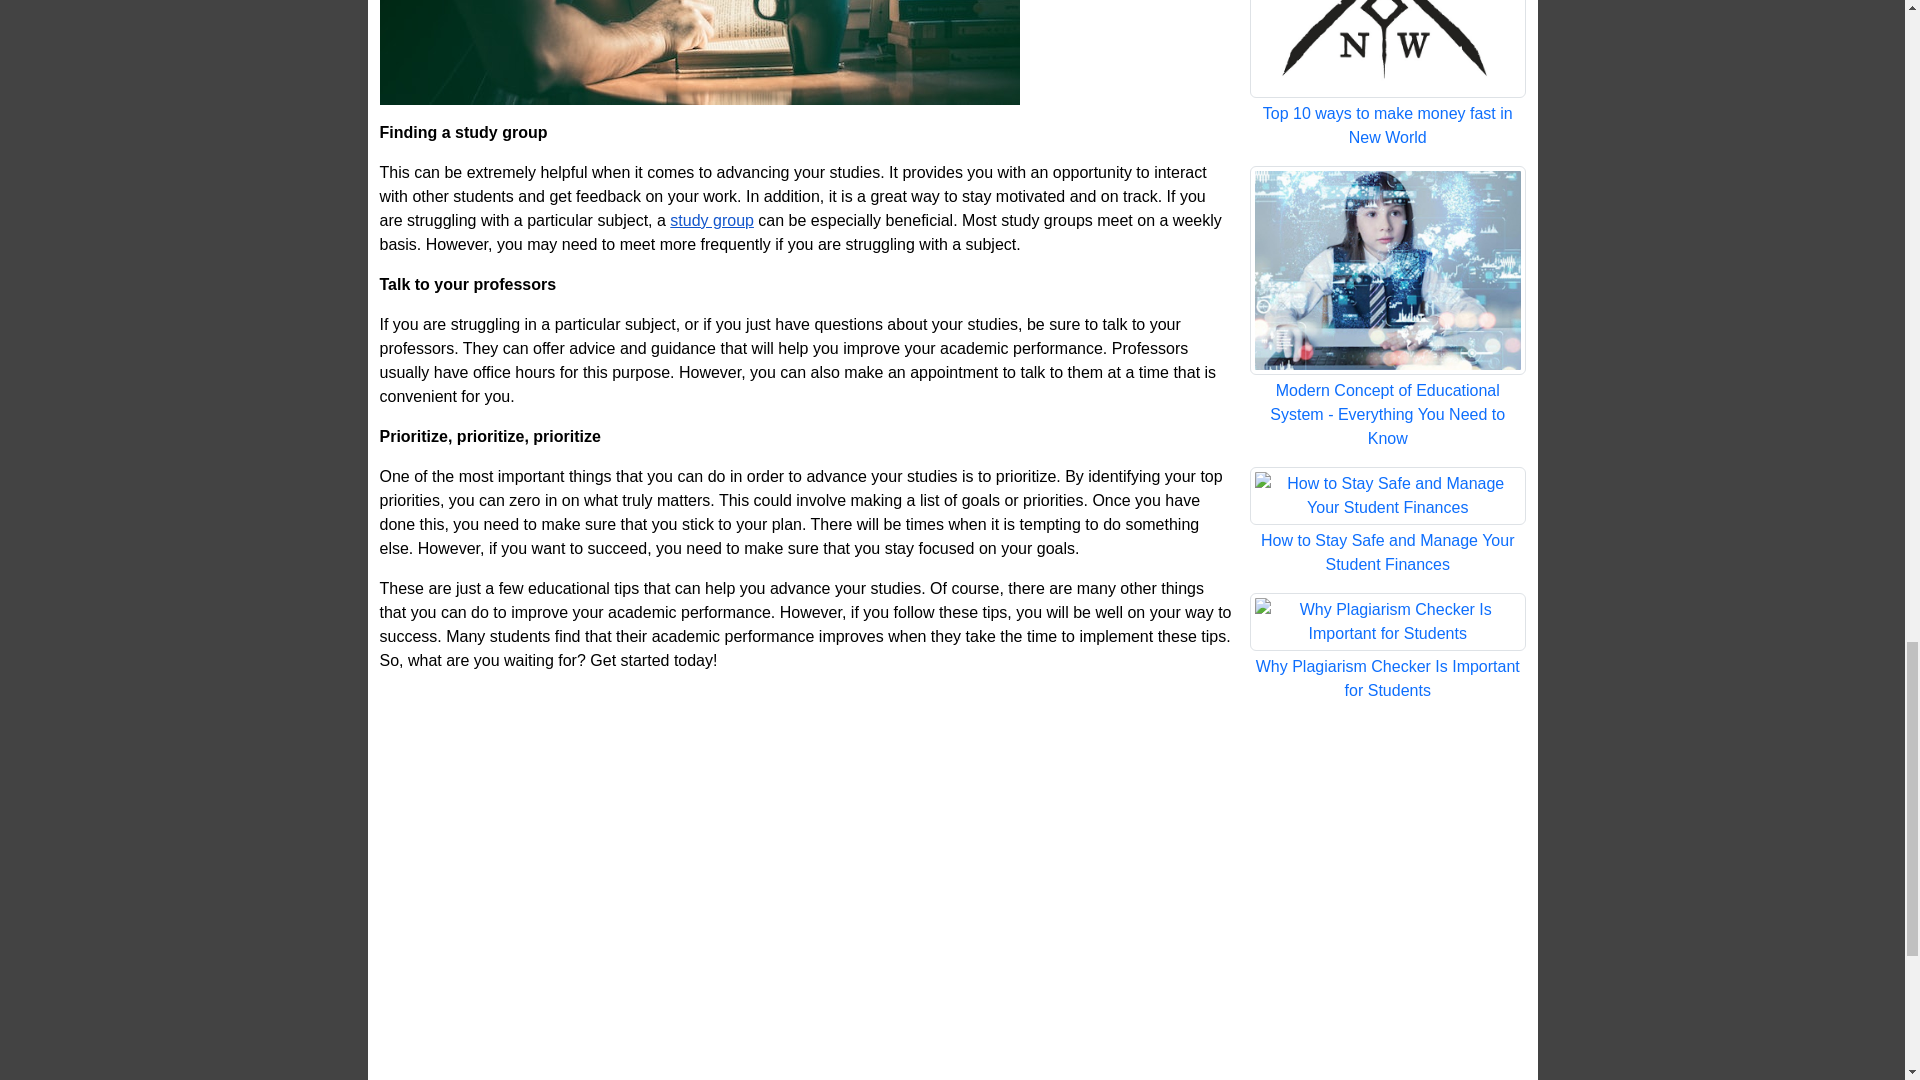 The image size is (1920, 1080). Describe the element at coordinates (712, 220) in the screenshot. I see `study group` at that location.